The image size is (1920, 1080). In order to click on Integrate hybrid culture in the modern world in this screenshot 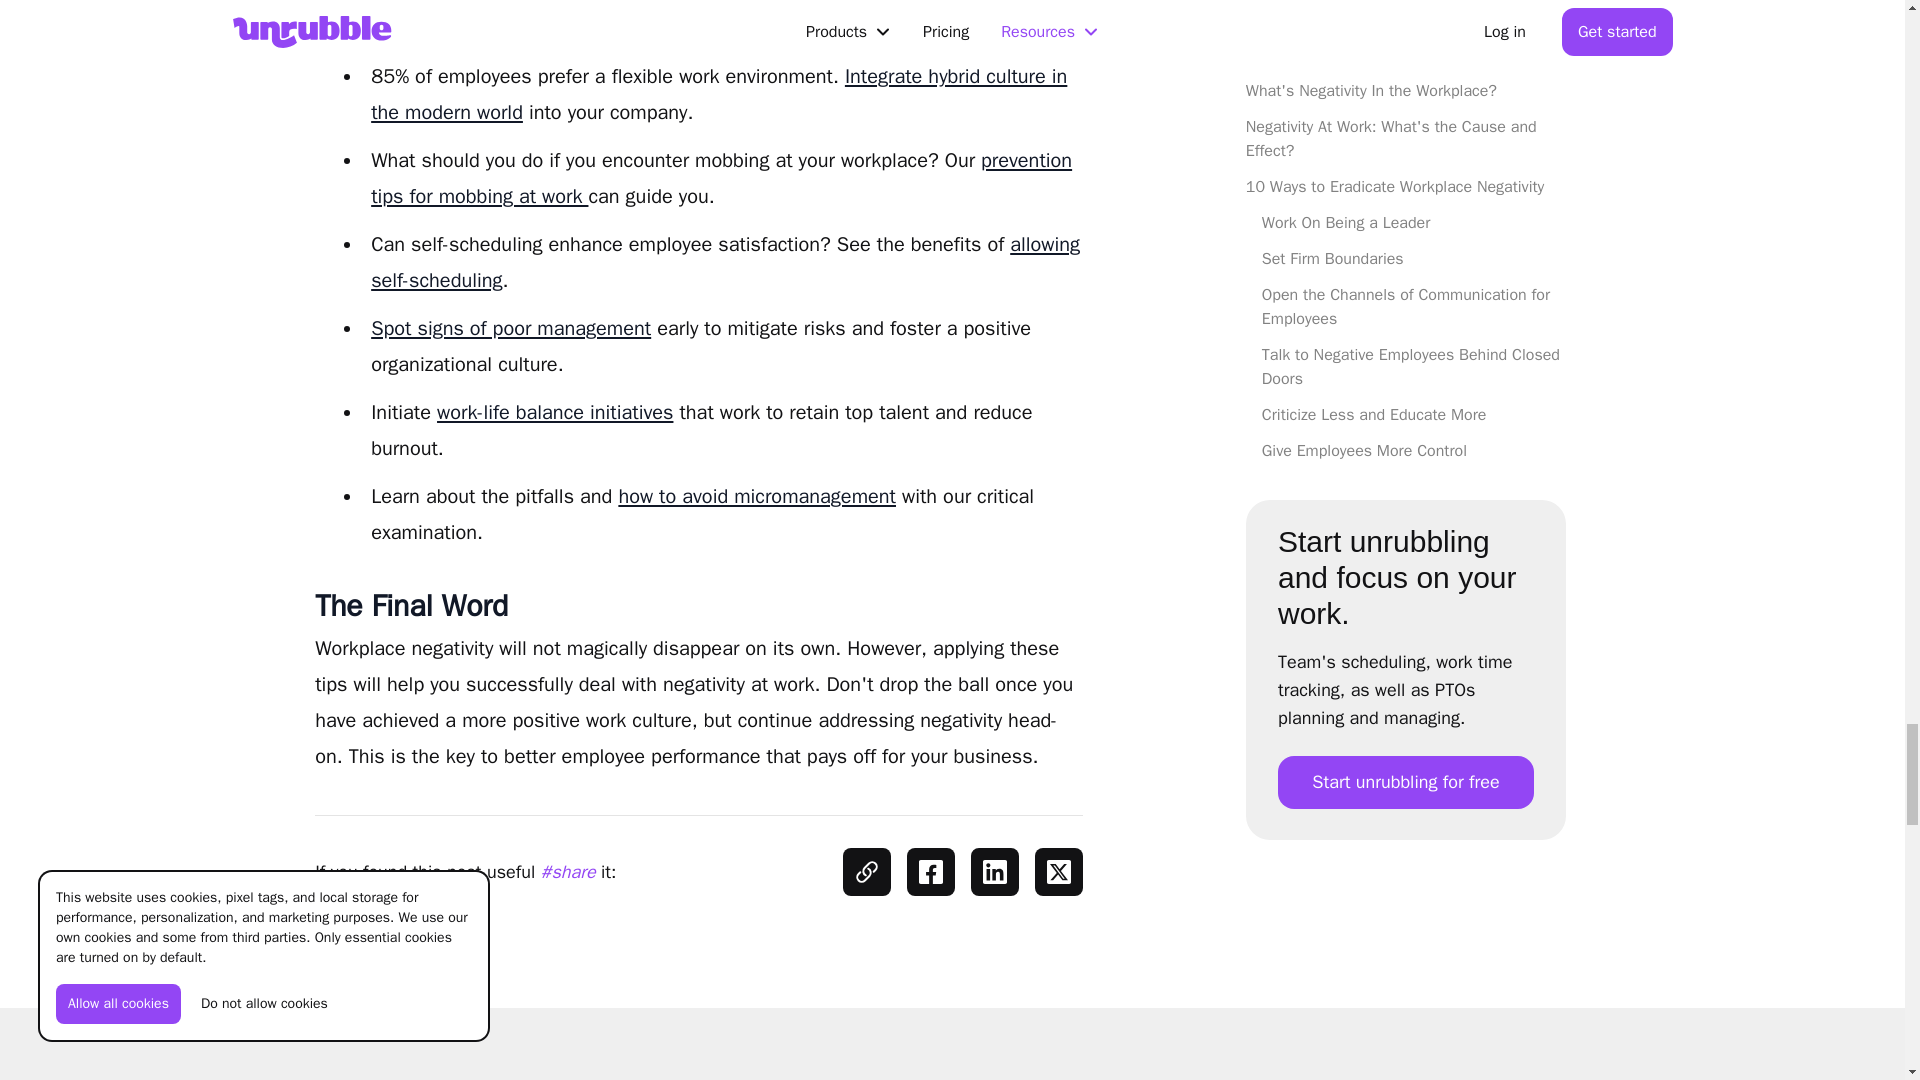, I will do `click(718, 94)`.